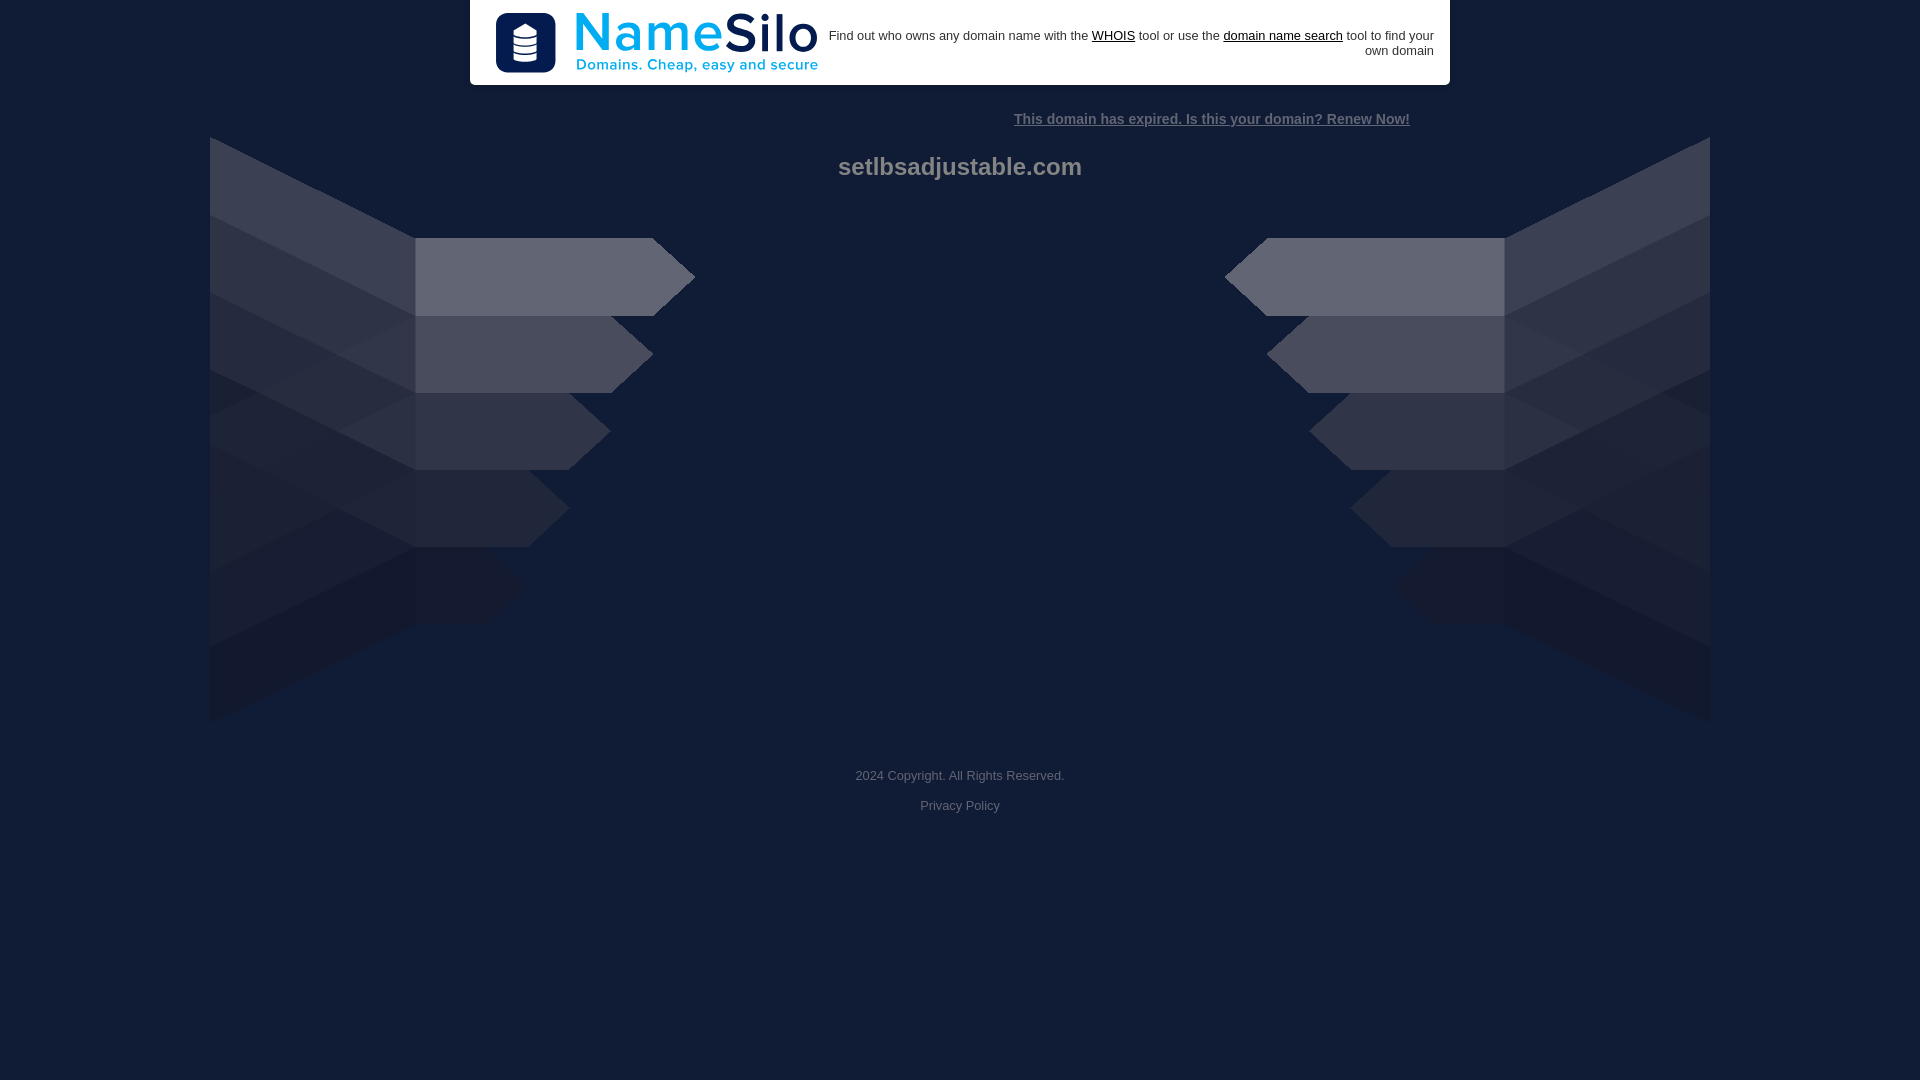 This screenshot has width=1920, height=1080. What do you see at coordinates (1113, 36) in the screenshot?
I see `WHOIS` at bounding box center [1113, 36].